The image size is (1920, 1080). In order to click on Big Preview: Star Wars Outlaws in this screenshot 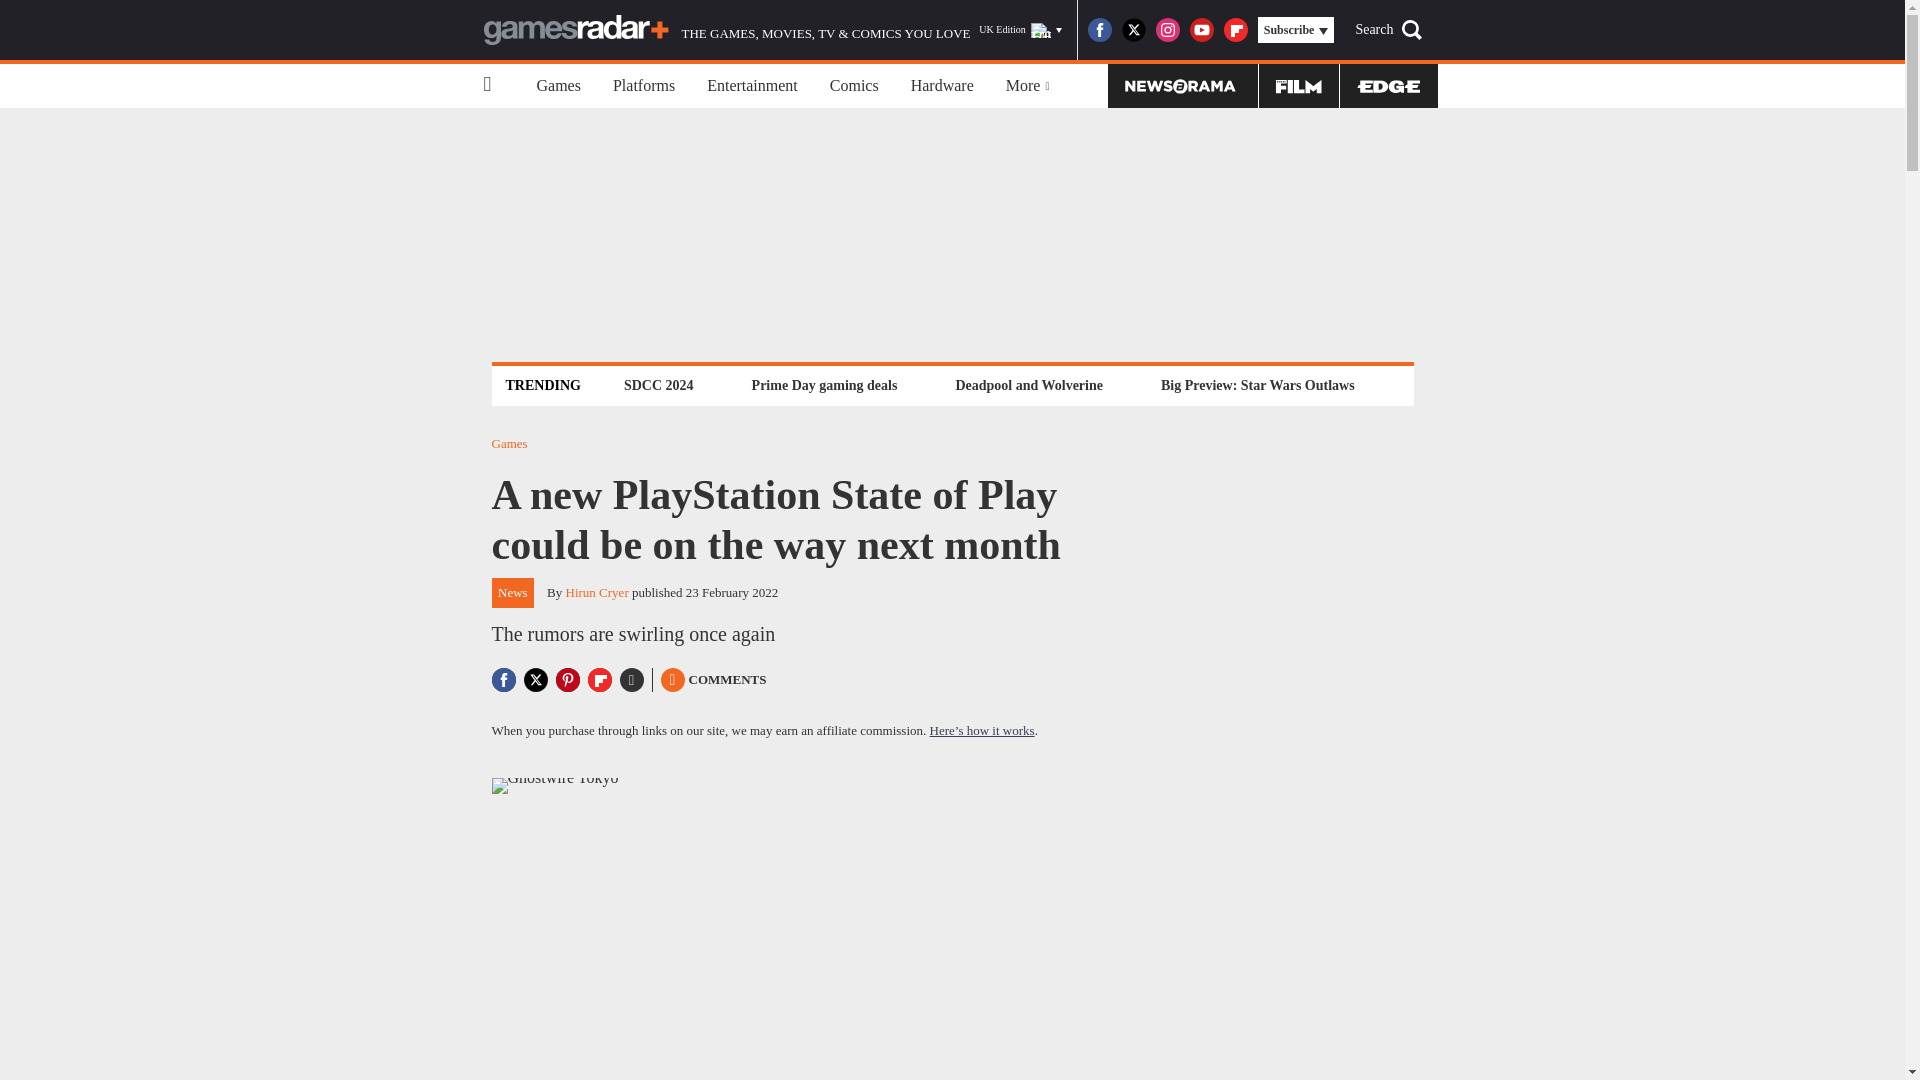, I will do `click(1257, 385)`.